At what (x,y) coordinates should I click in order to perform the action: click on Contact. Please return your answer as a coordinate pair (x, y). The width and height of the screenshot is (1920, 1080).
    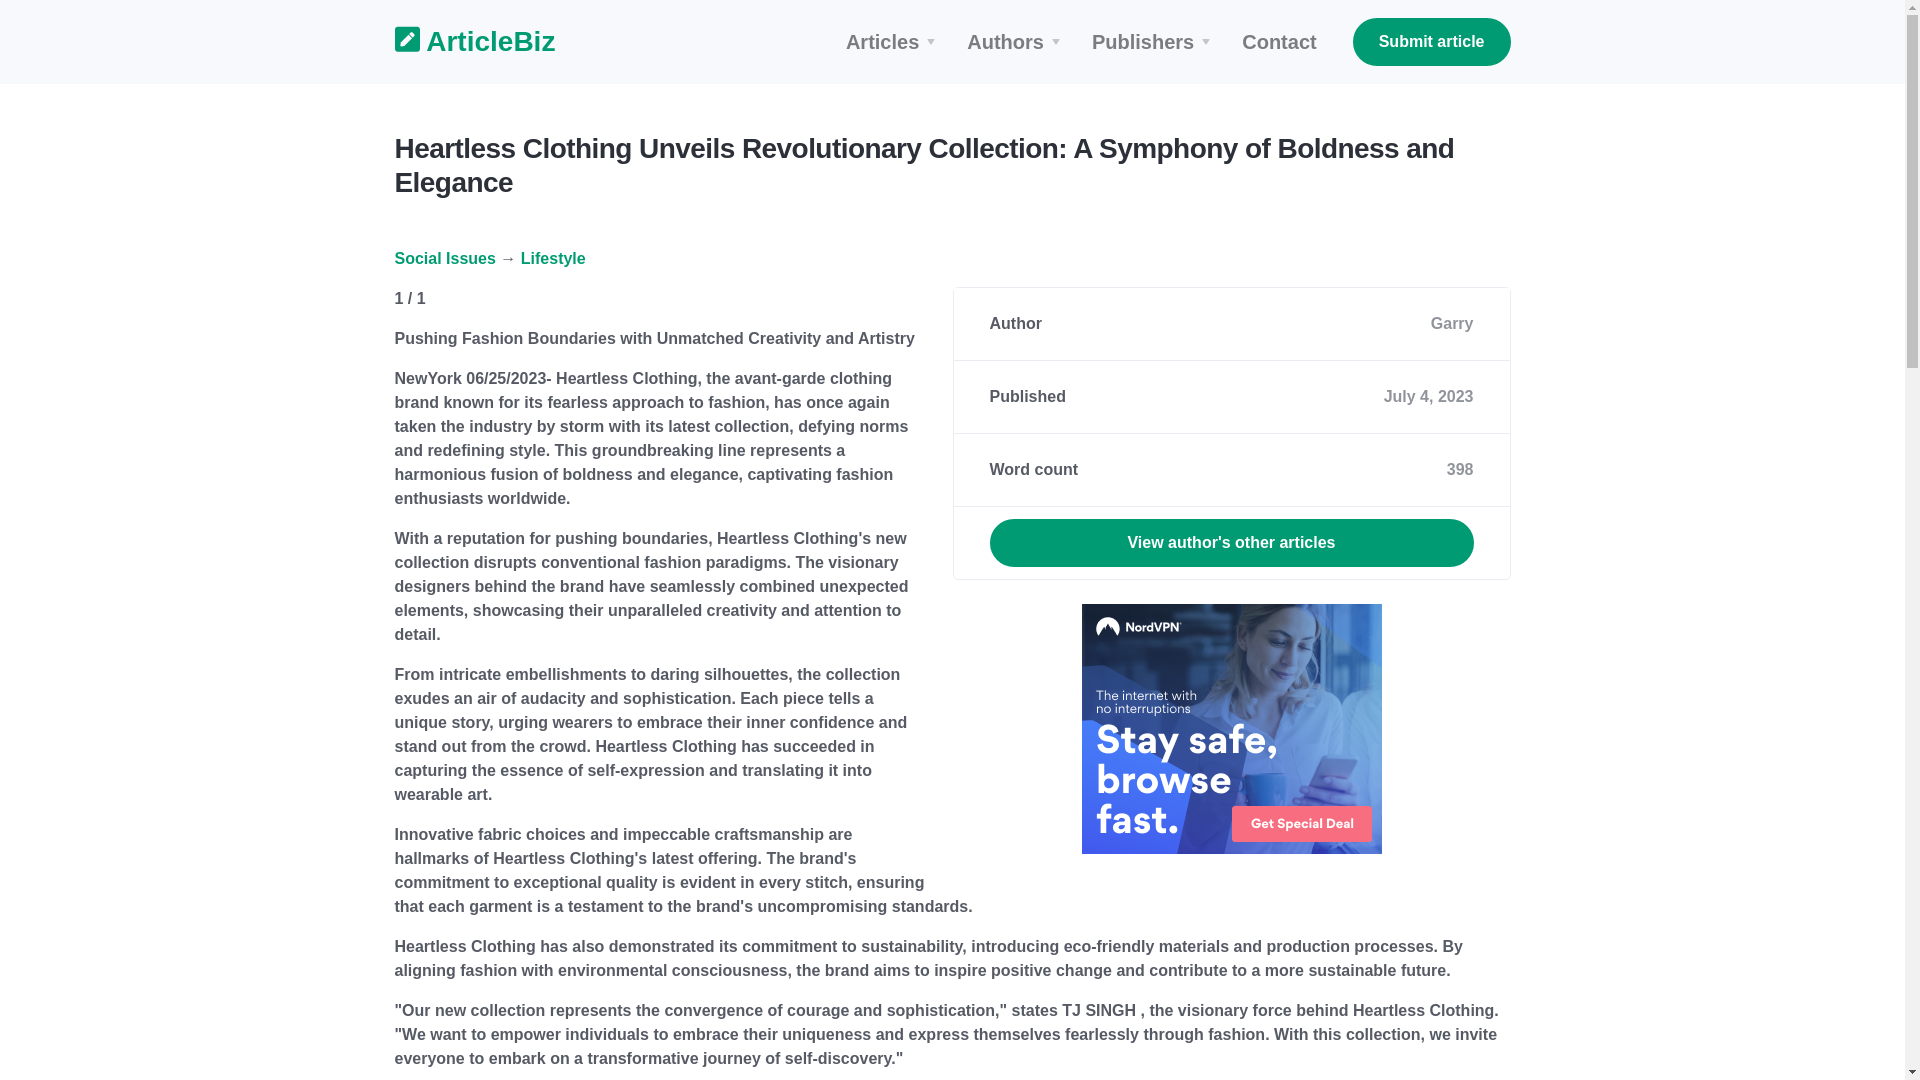
    Looking at the image, I should click on (1279, 42).